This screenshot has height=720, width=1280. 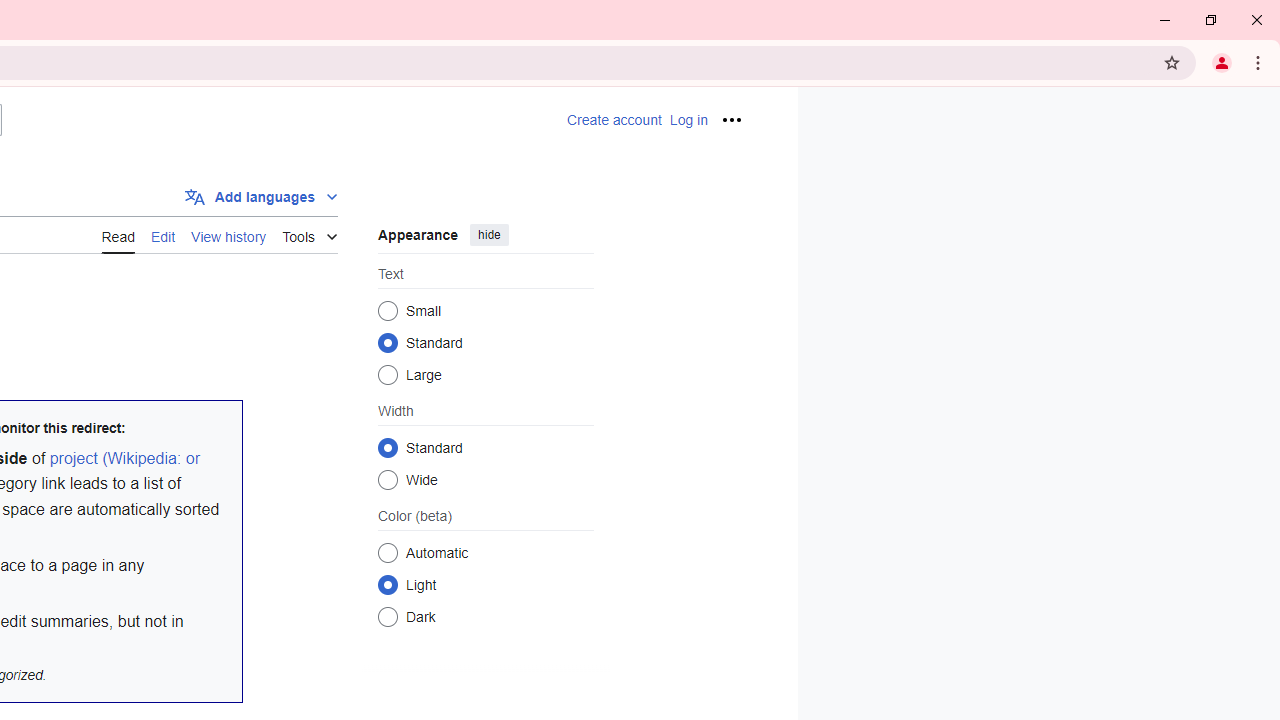 I want to click on AutomationID: pt-createaccount-2, so click(x=613, y=120).